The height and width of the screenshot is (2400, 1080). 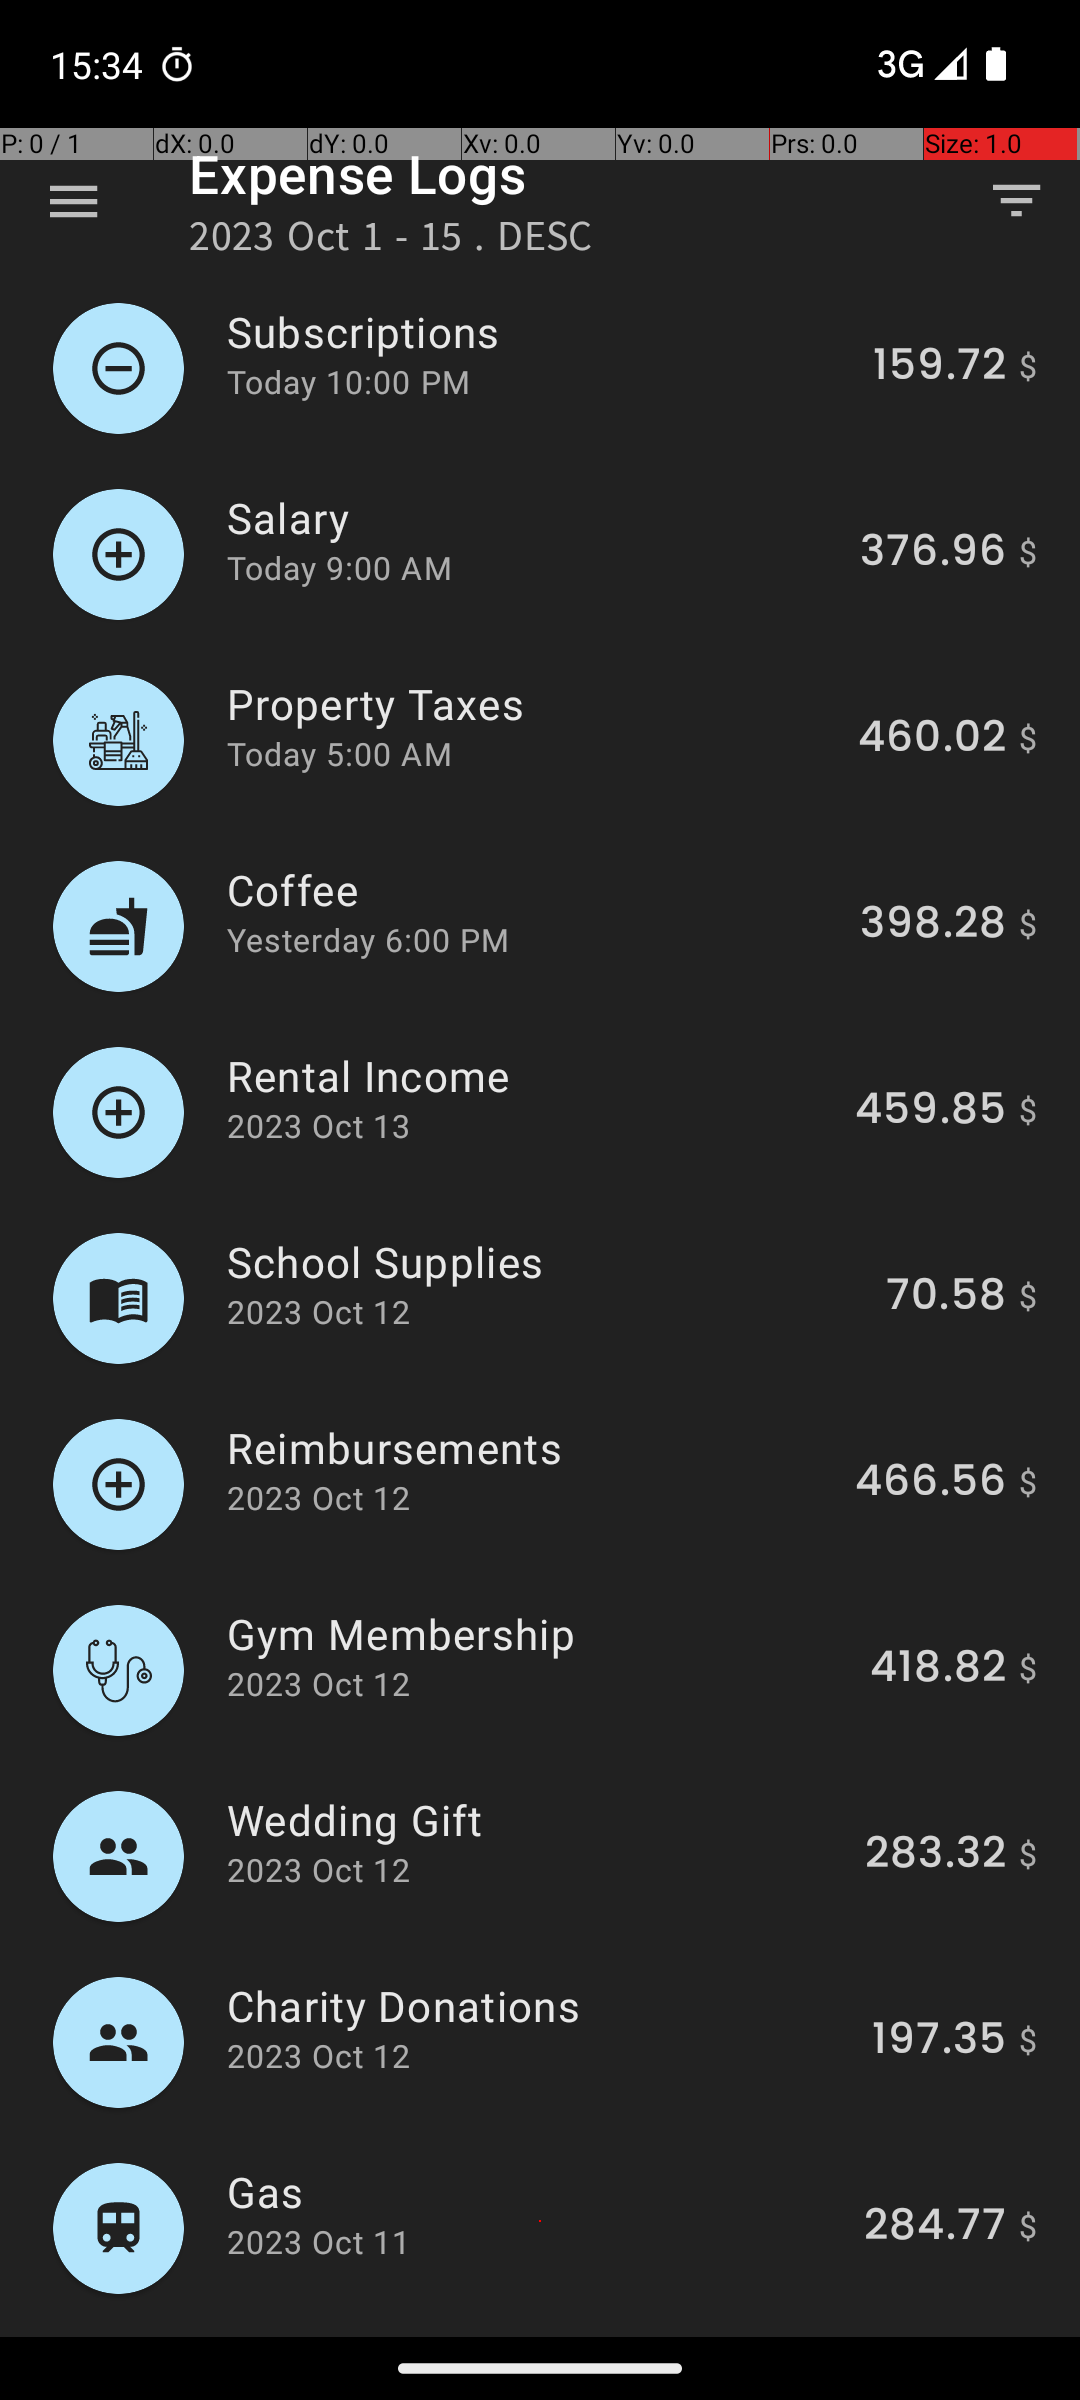 I want to click on Gym Membership, so click(x=537, y=1634).